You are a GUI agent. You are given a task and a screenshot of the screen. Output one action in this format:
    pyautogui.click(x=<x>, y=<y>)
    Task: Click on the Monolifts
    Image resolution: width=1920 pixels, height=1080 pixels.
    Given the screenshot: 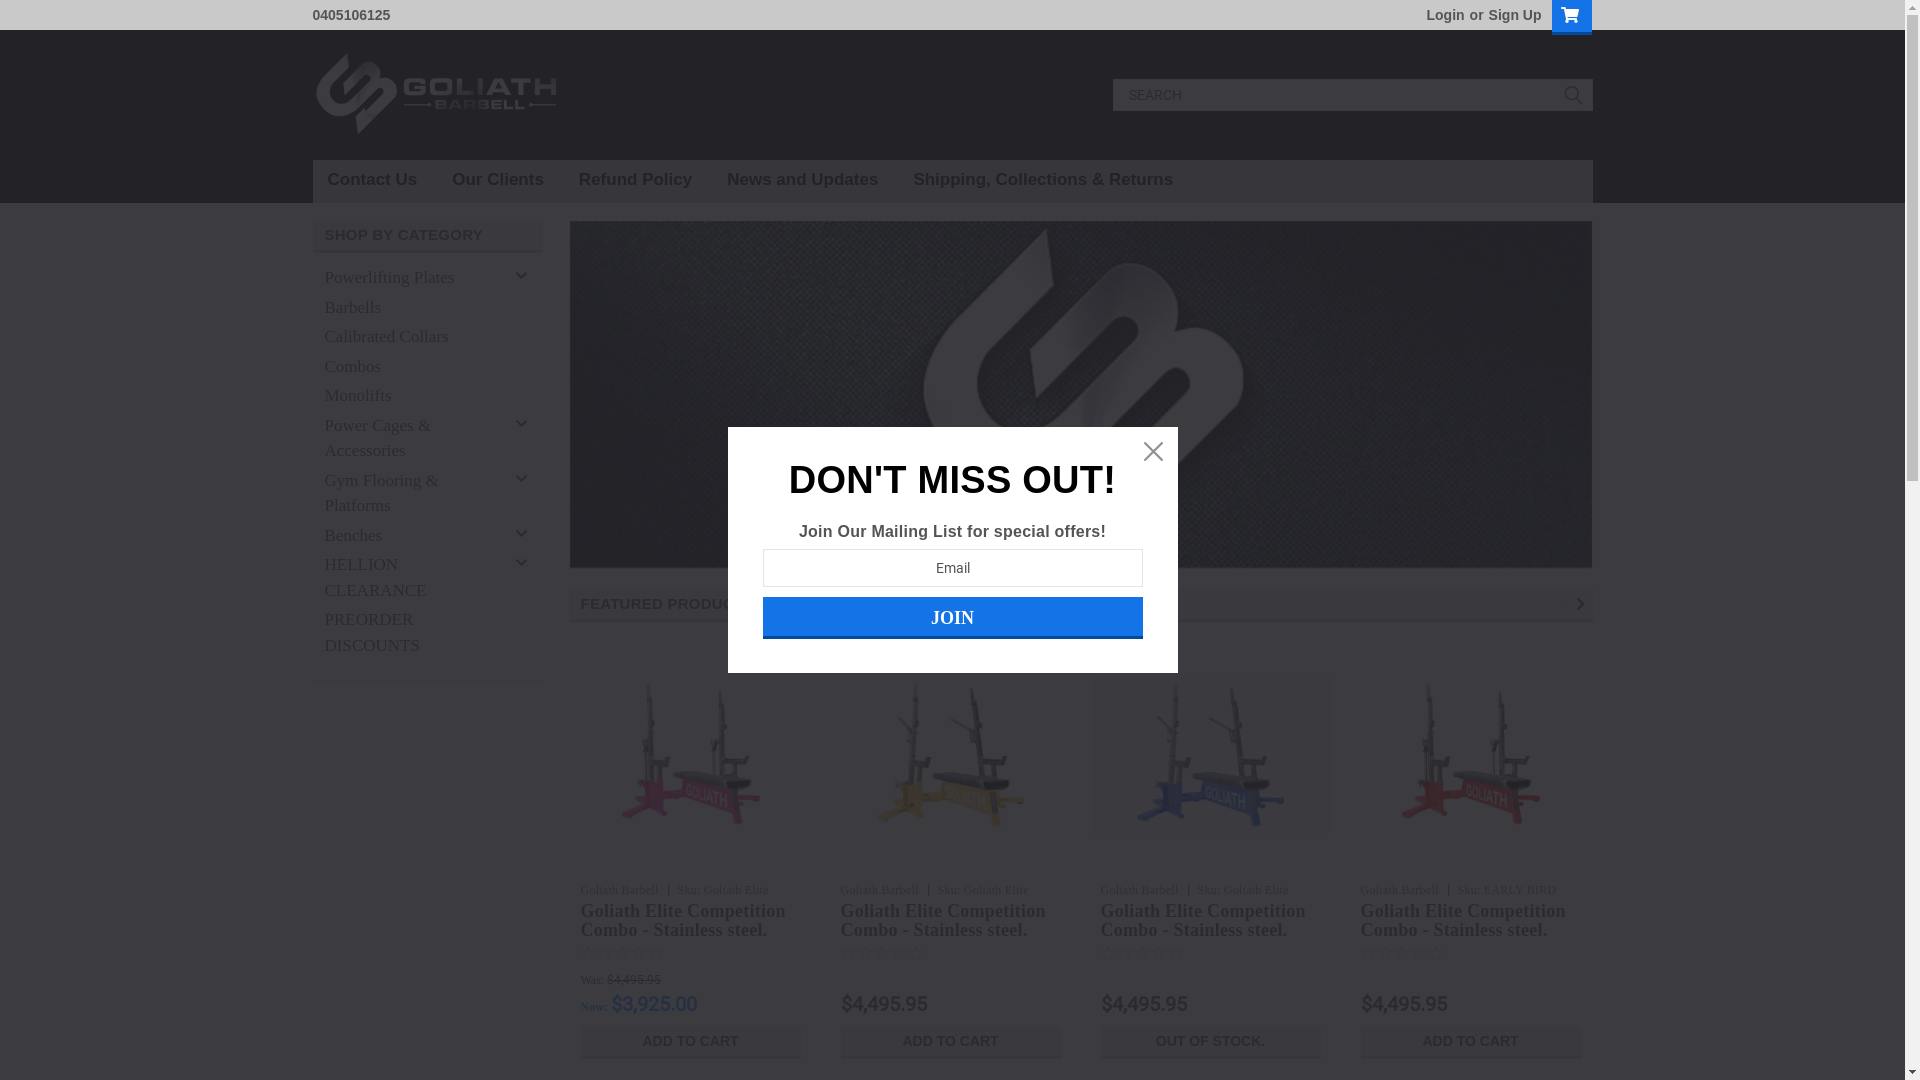 What is the action you would take?
    pyautogui.click(x=410, y=396)
    